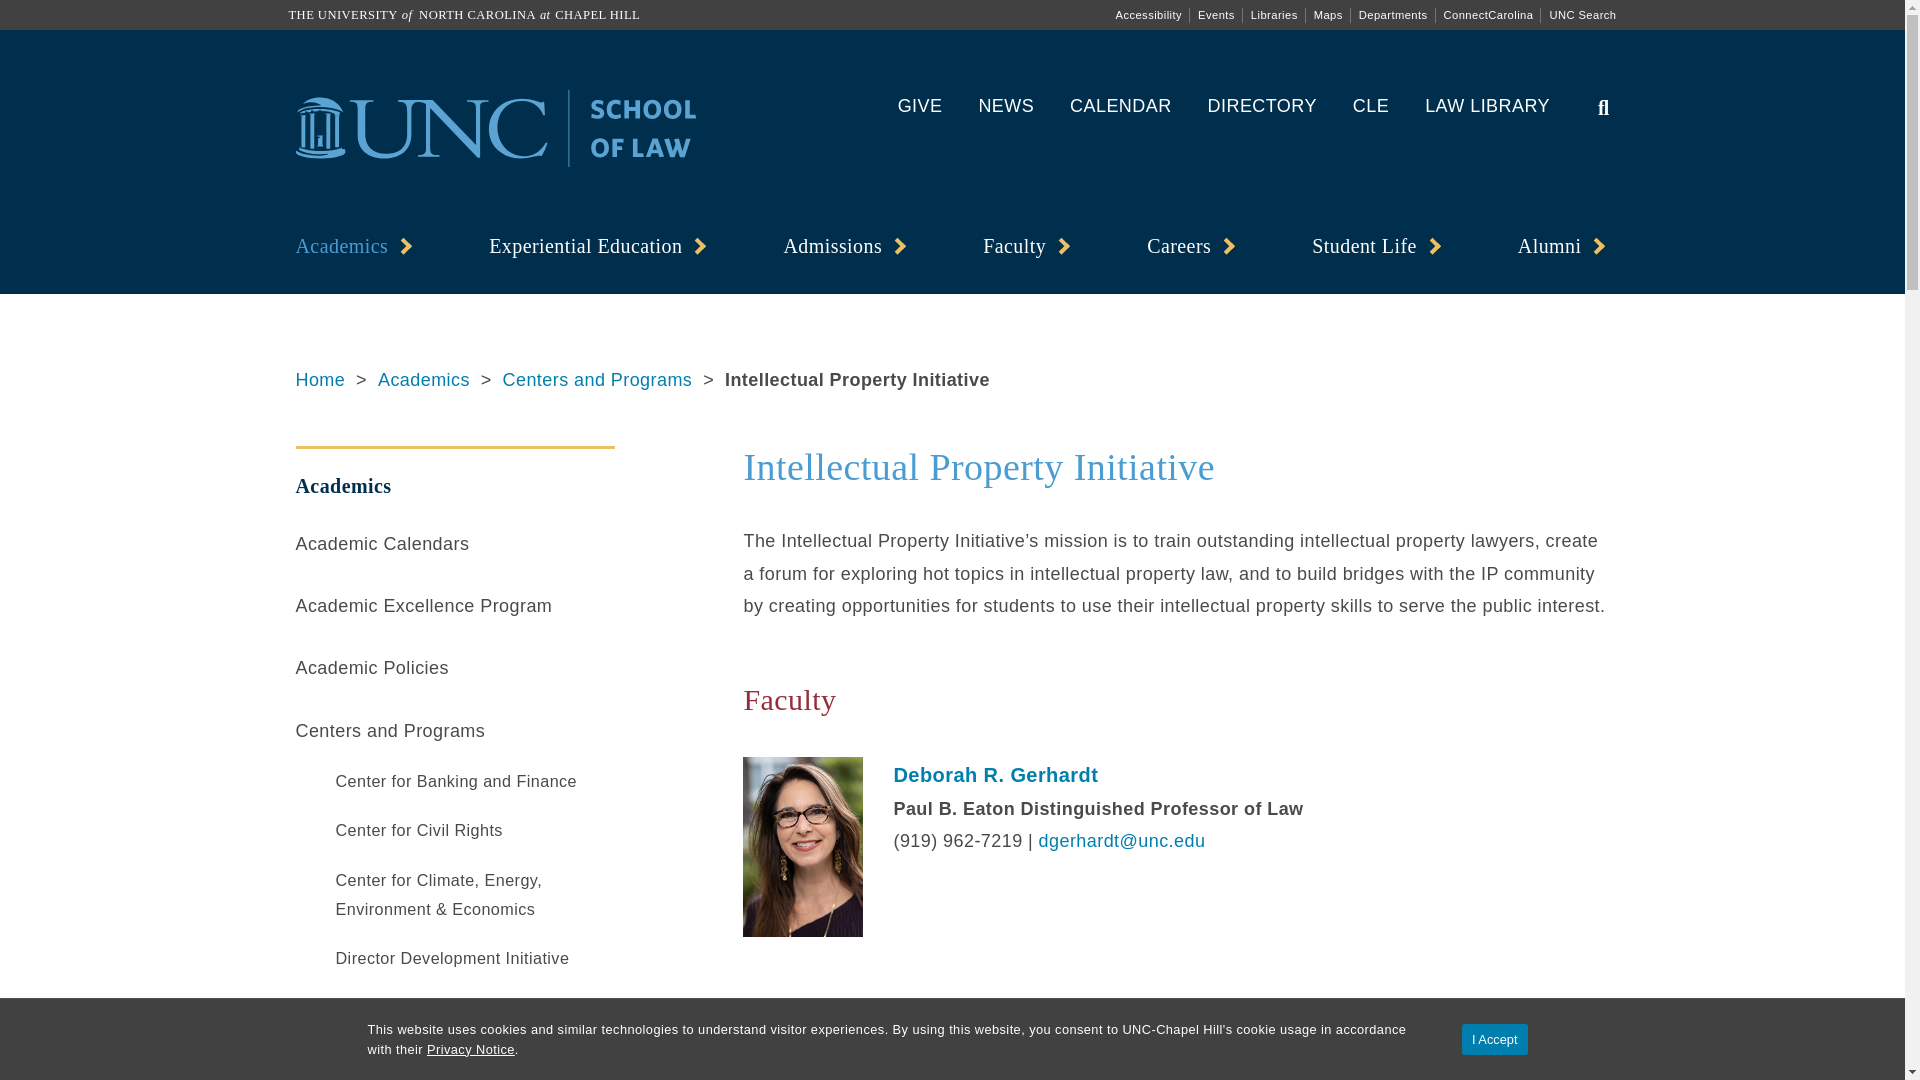 The image size is (1920, 1080). Describe the element at coordinates (1120, 106) in the screenshot. I see `CALENDAR` at that location.